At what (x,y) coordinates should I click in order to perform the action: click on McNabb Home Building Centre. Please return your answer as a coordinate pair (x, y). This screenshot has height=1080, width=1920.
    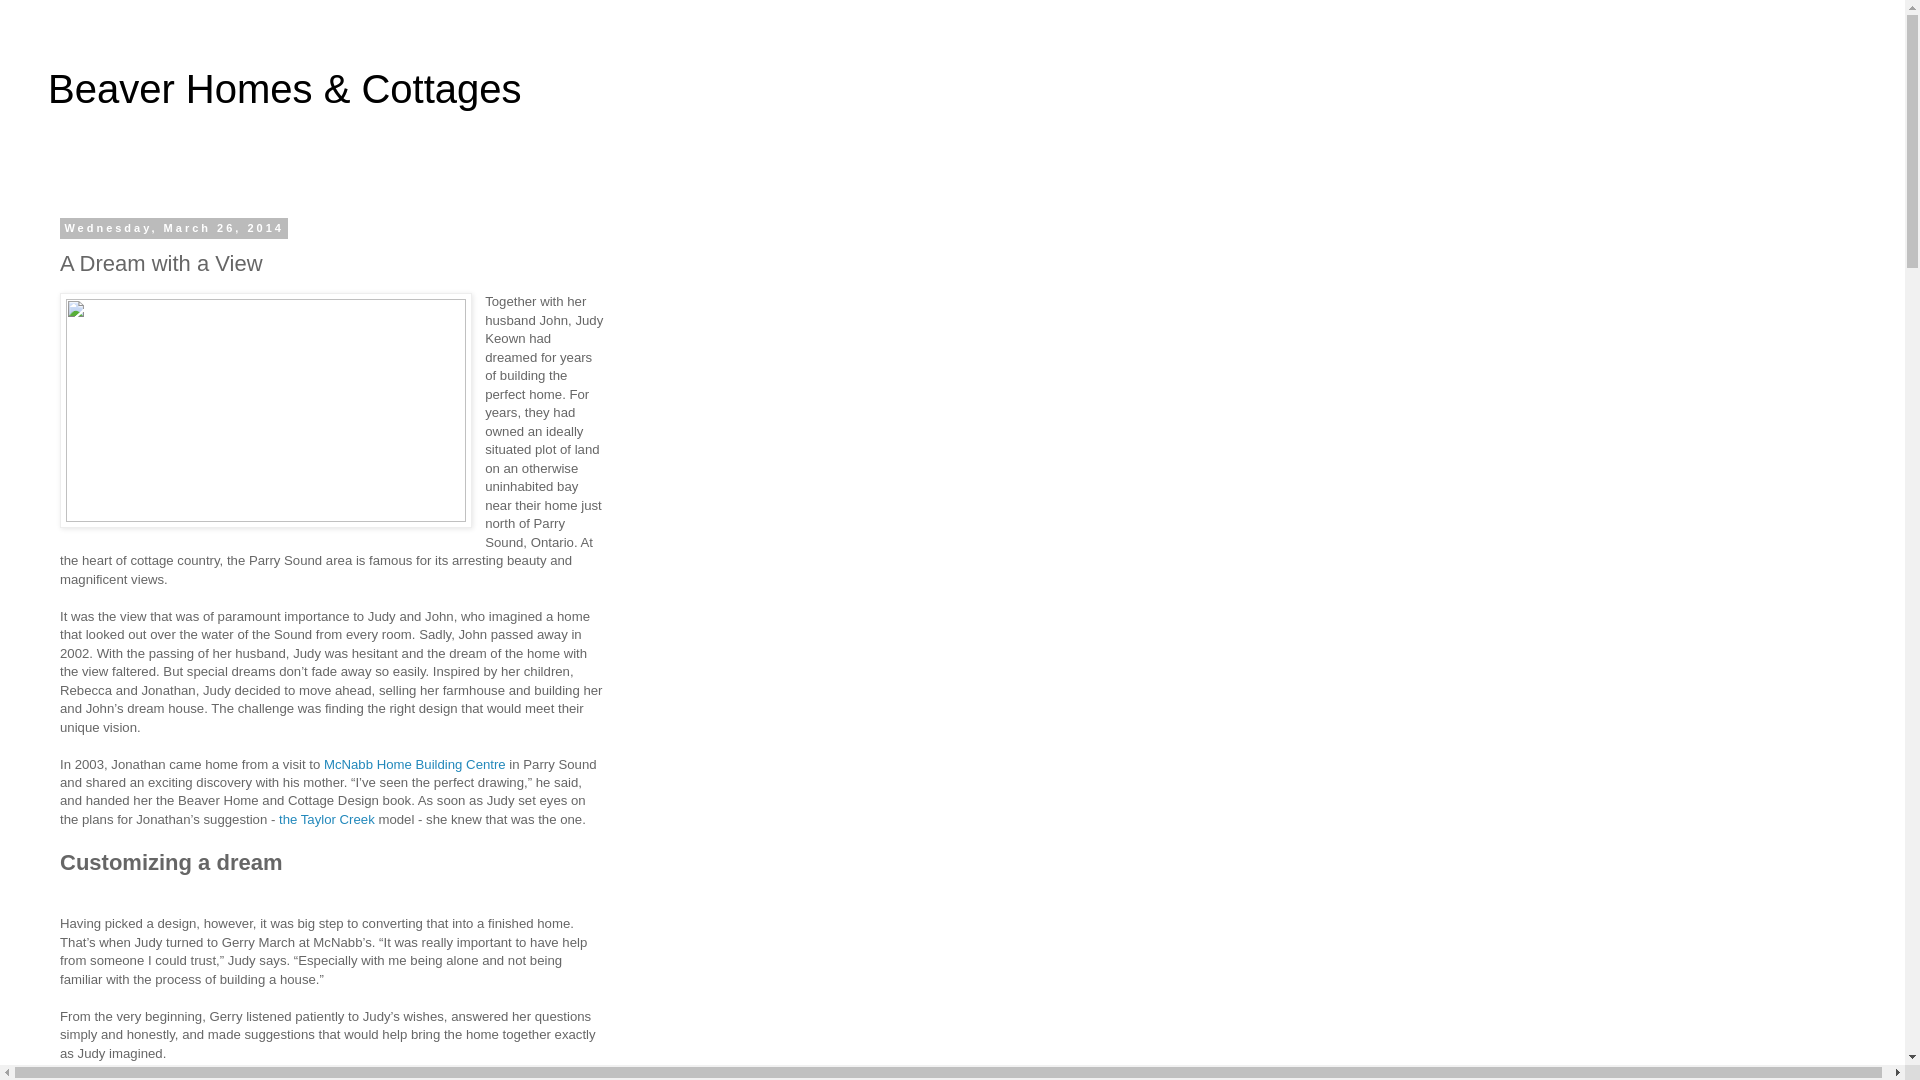
    Looking at the image, I should click on (415, 764).